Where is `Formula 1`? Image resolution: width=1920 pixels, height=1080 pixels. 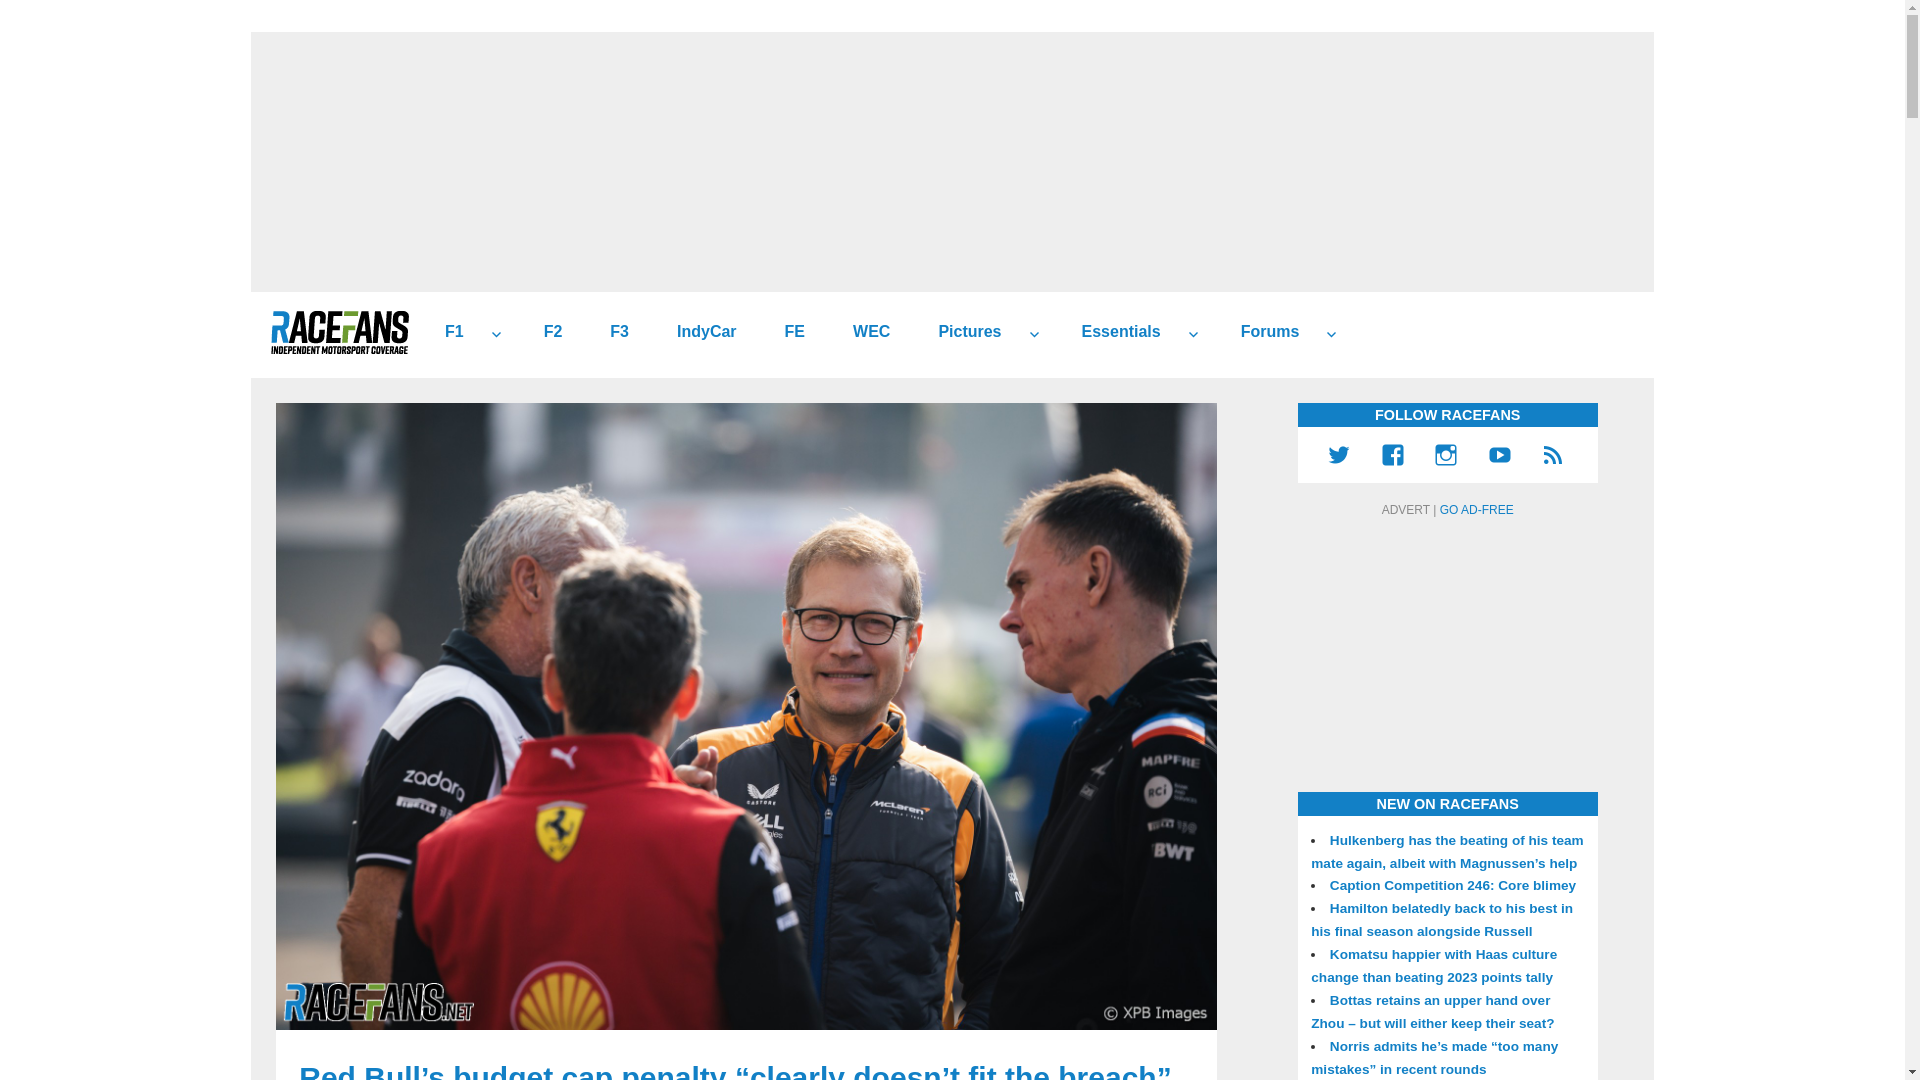
Formula 1 is located at coordinates (446, 332).